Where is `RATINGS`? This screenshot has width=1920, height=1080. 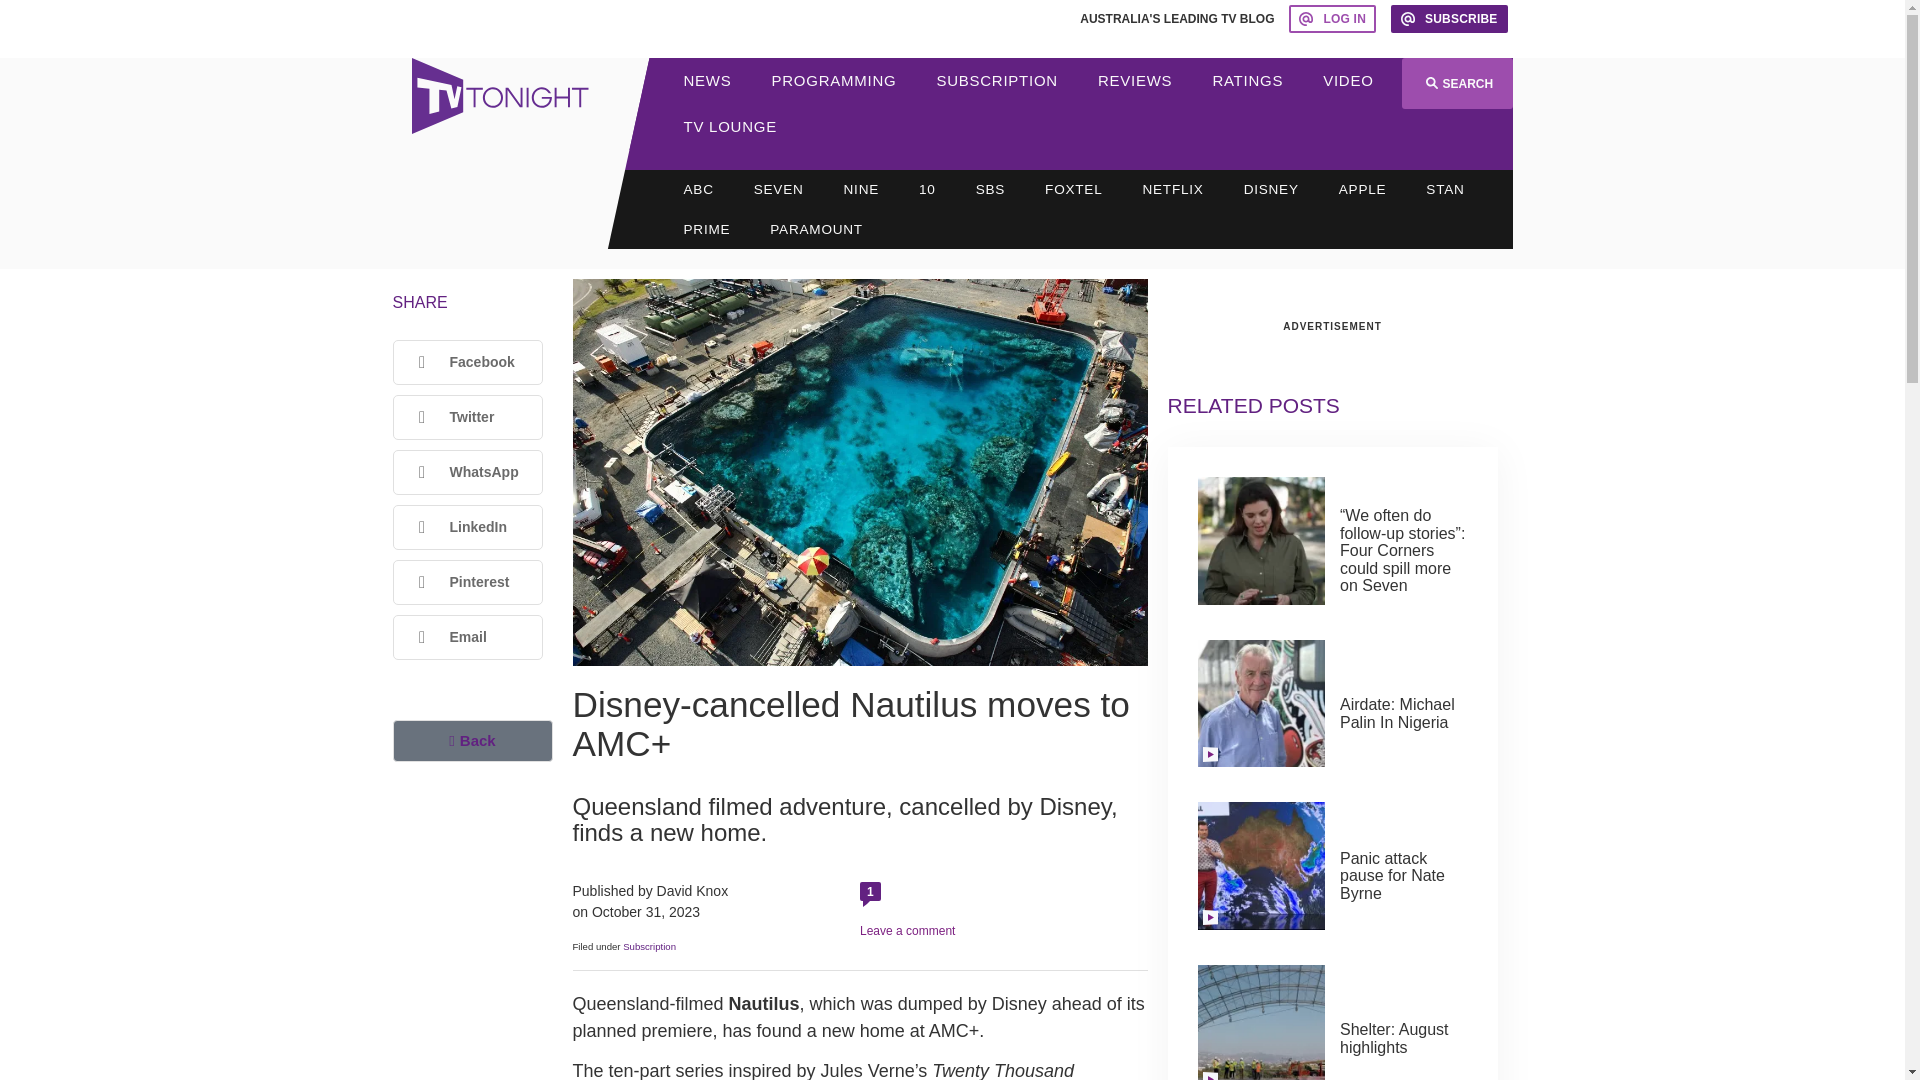 RATINGS is located at coordinates (1248, 80).